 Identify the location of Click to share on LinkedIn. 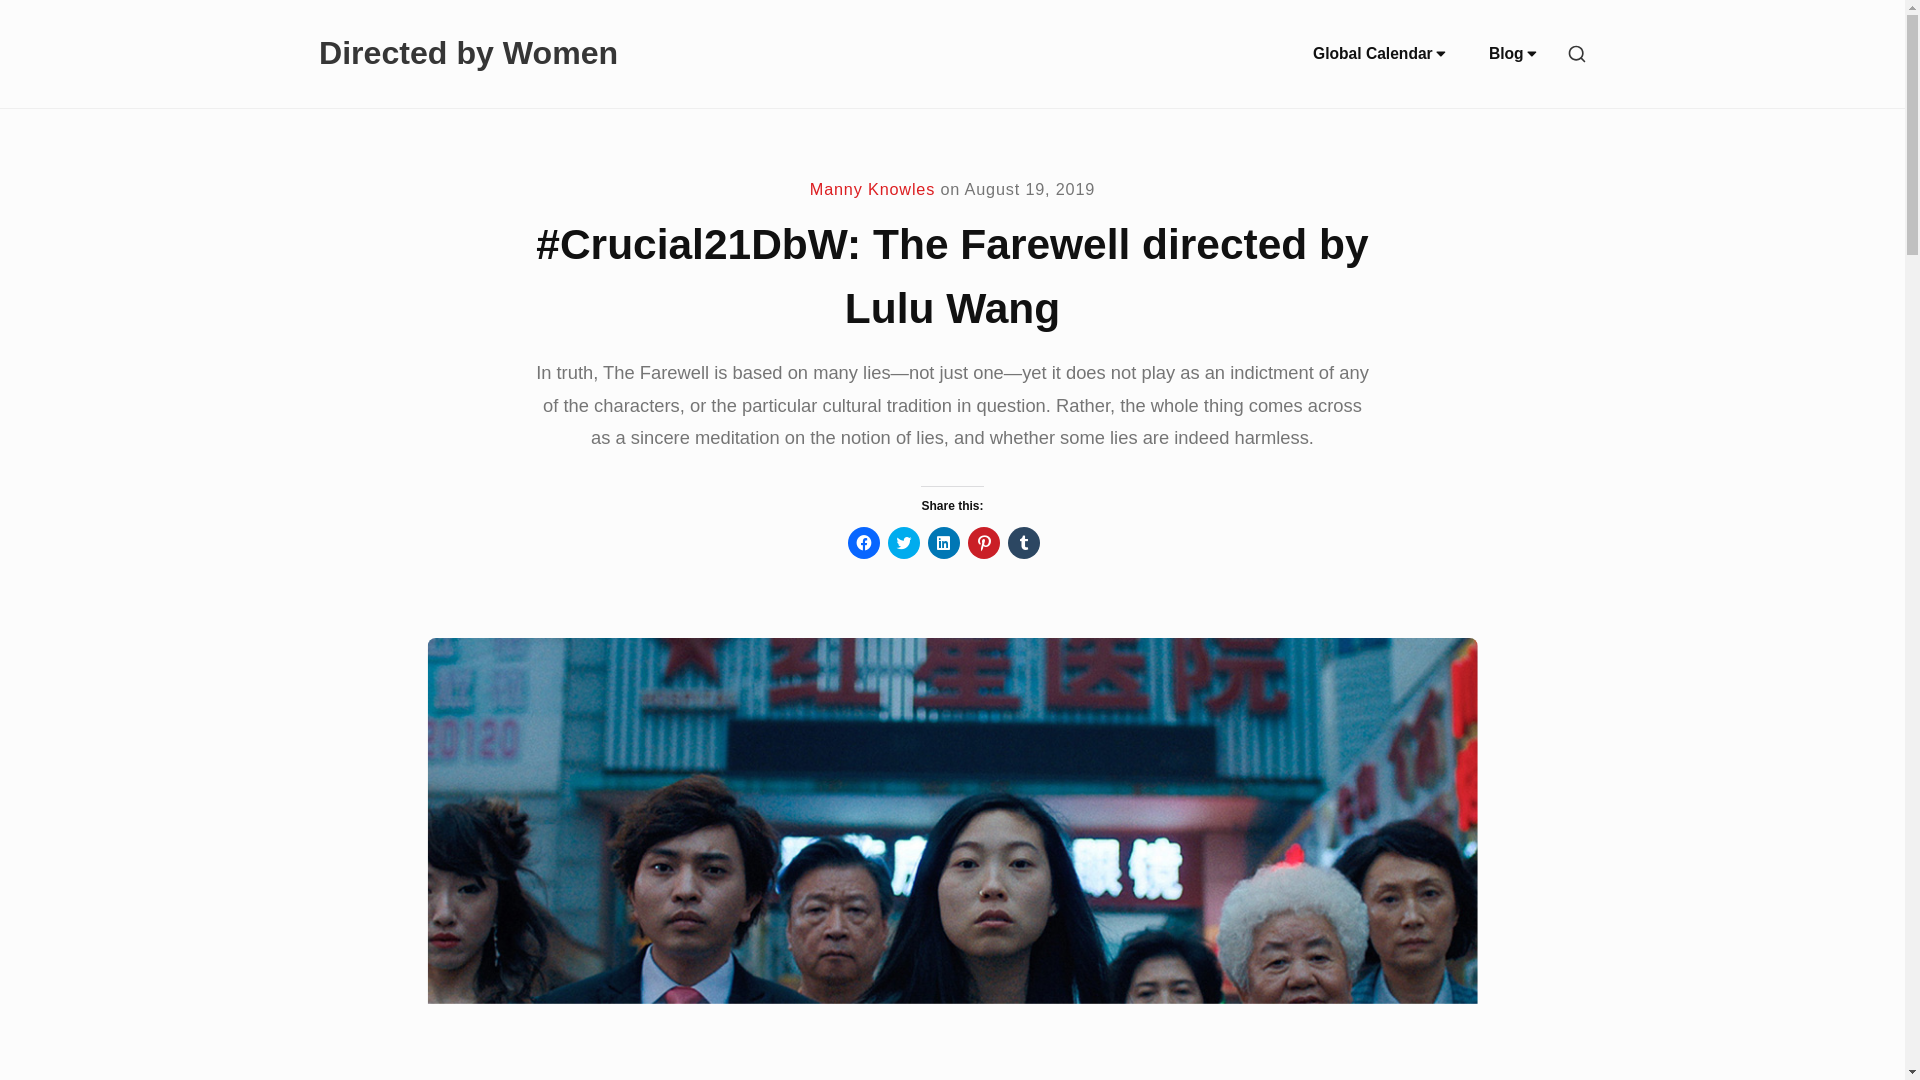
(944, 543).